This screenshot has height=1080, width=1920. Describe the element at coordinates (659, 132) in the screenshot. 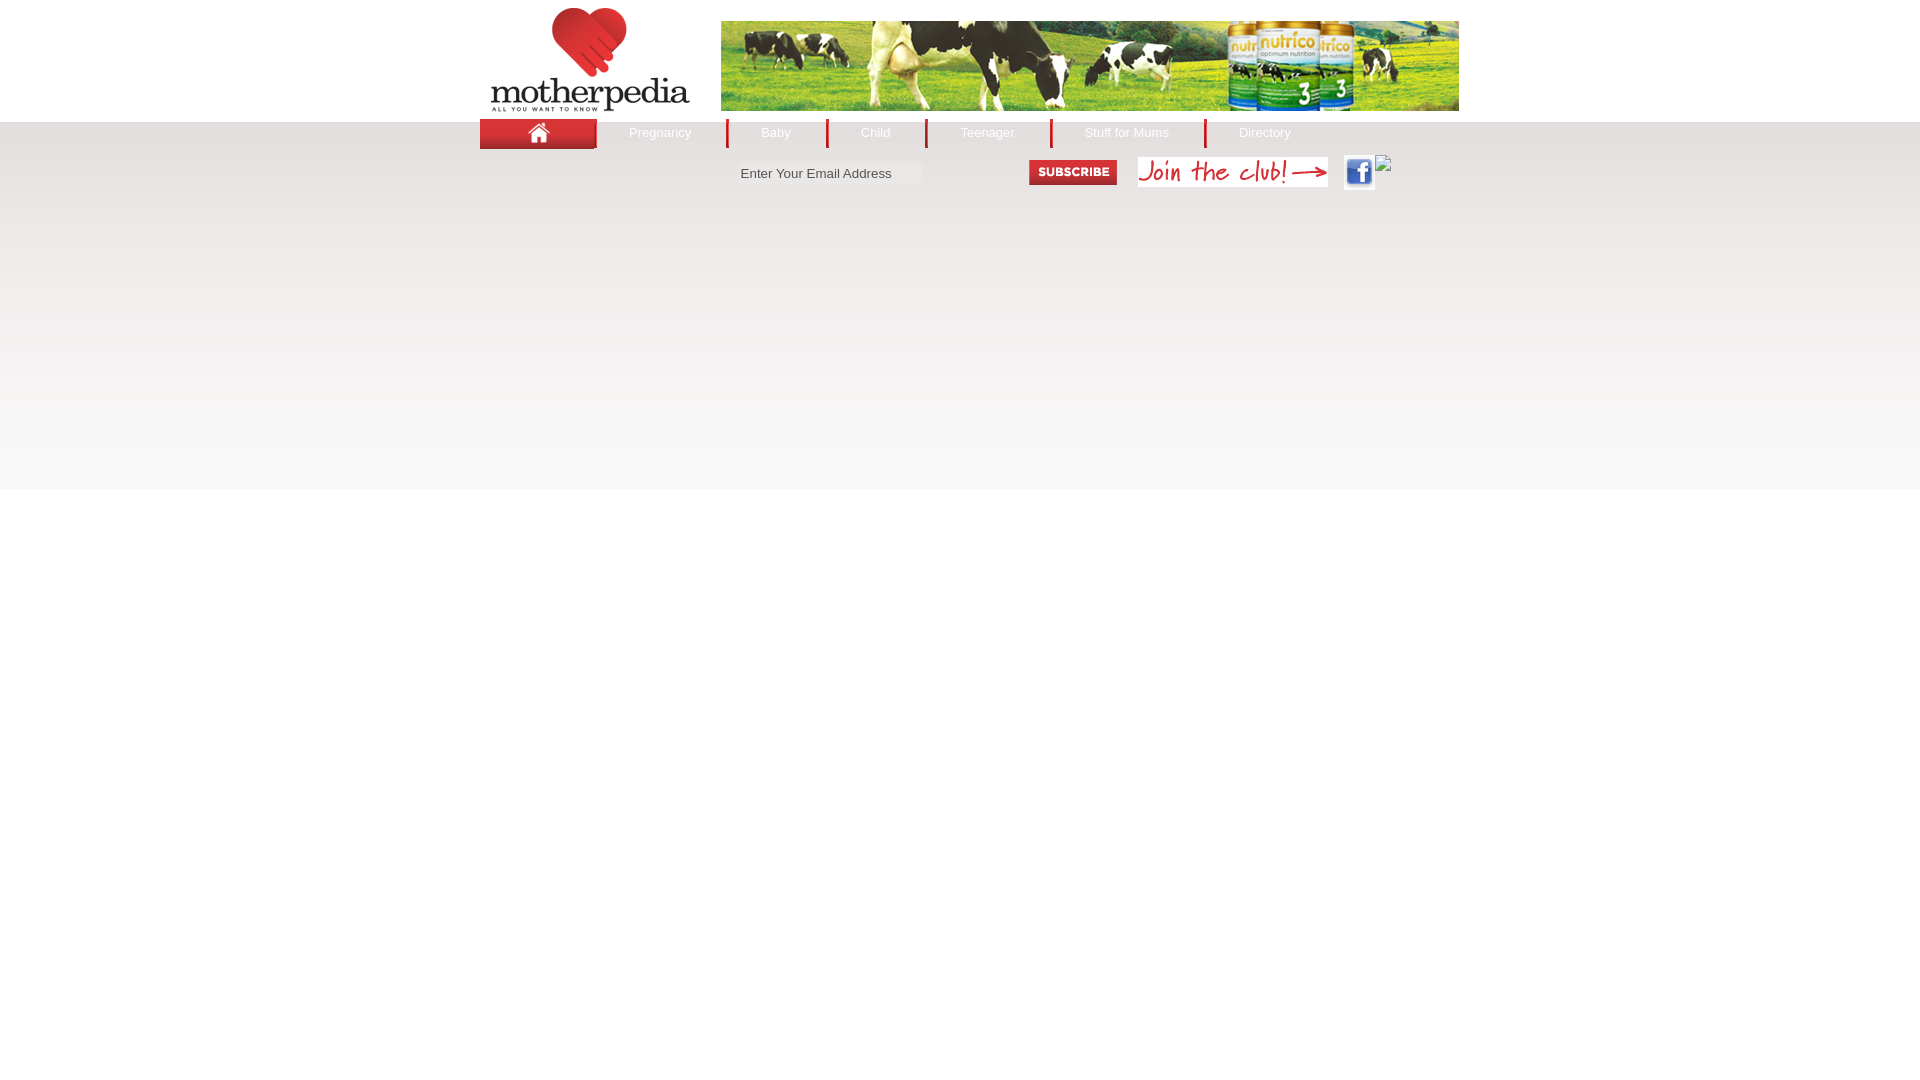

I see `Pregnancy` at that location.